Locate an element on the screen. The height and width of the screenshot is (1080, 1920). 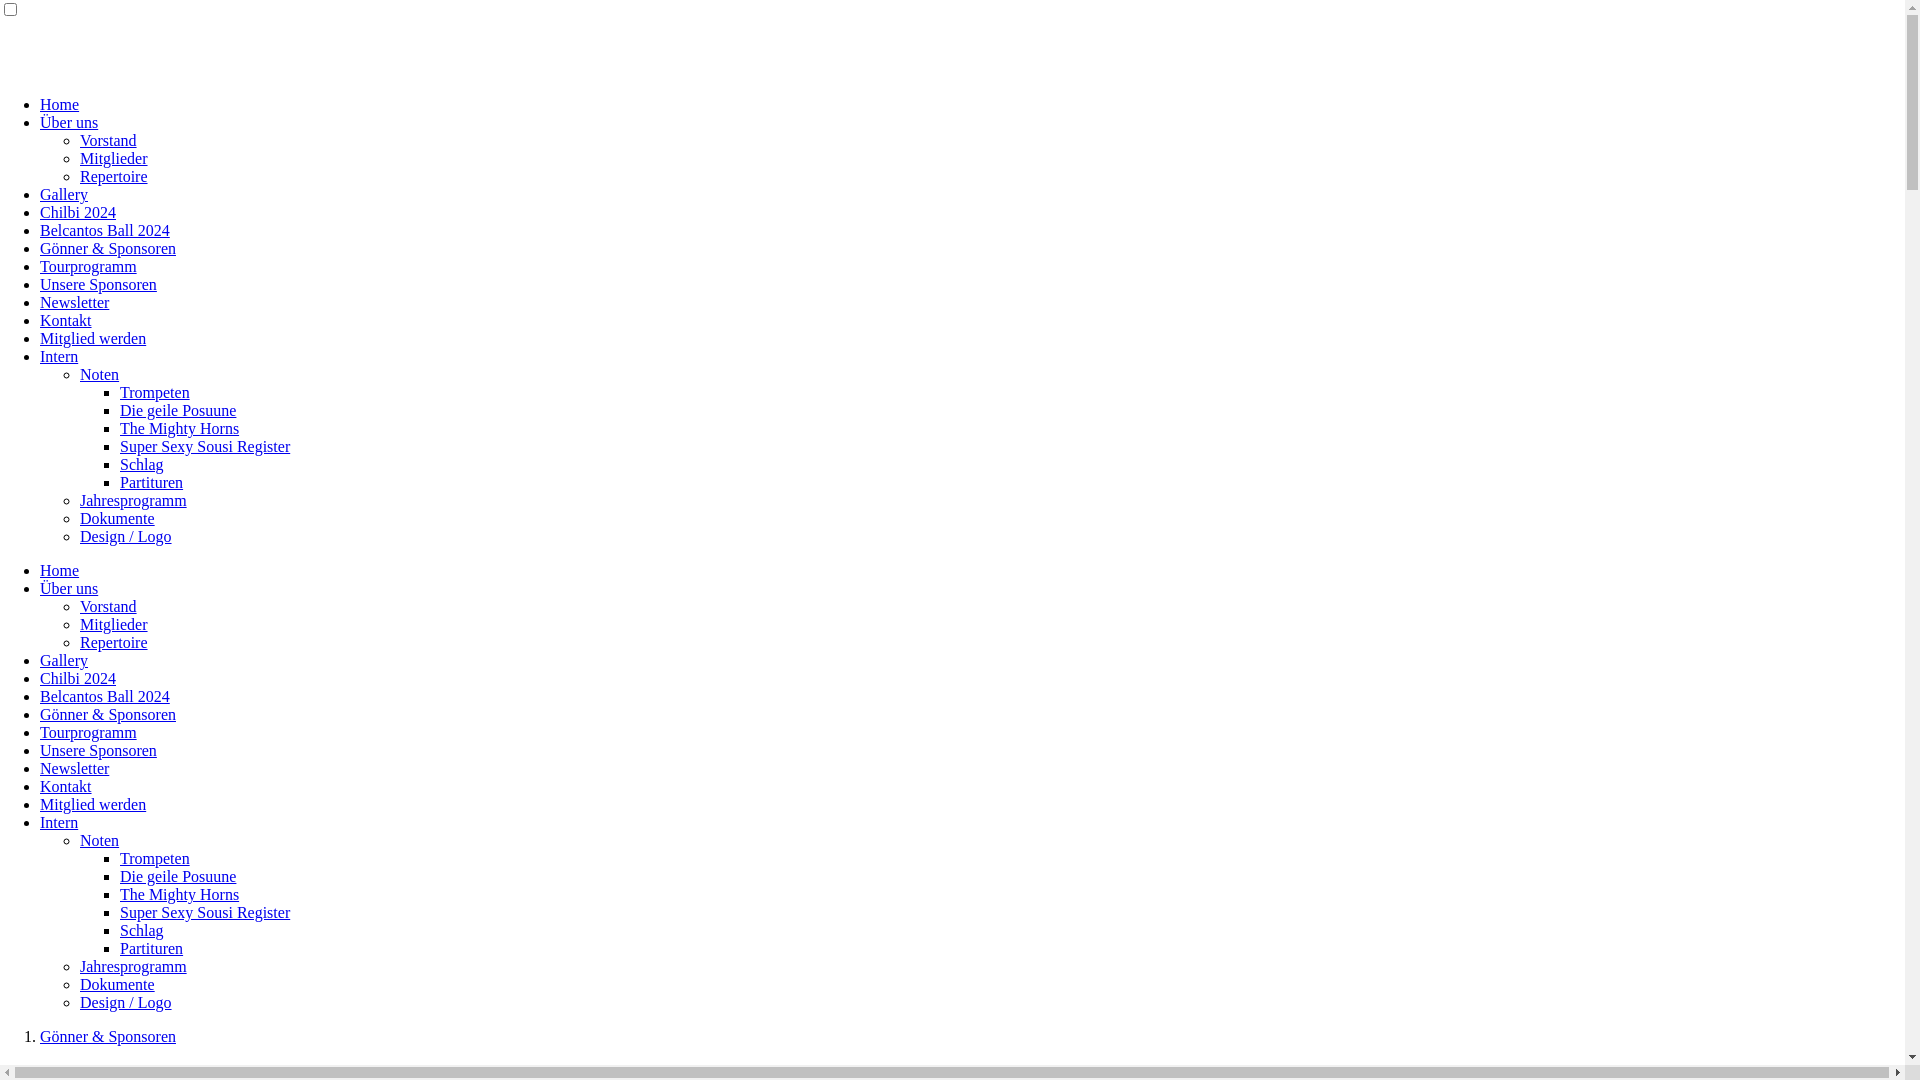
Vorstand is located at coordinates (108, 140).